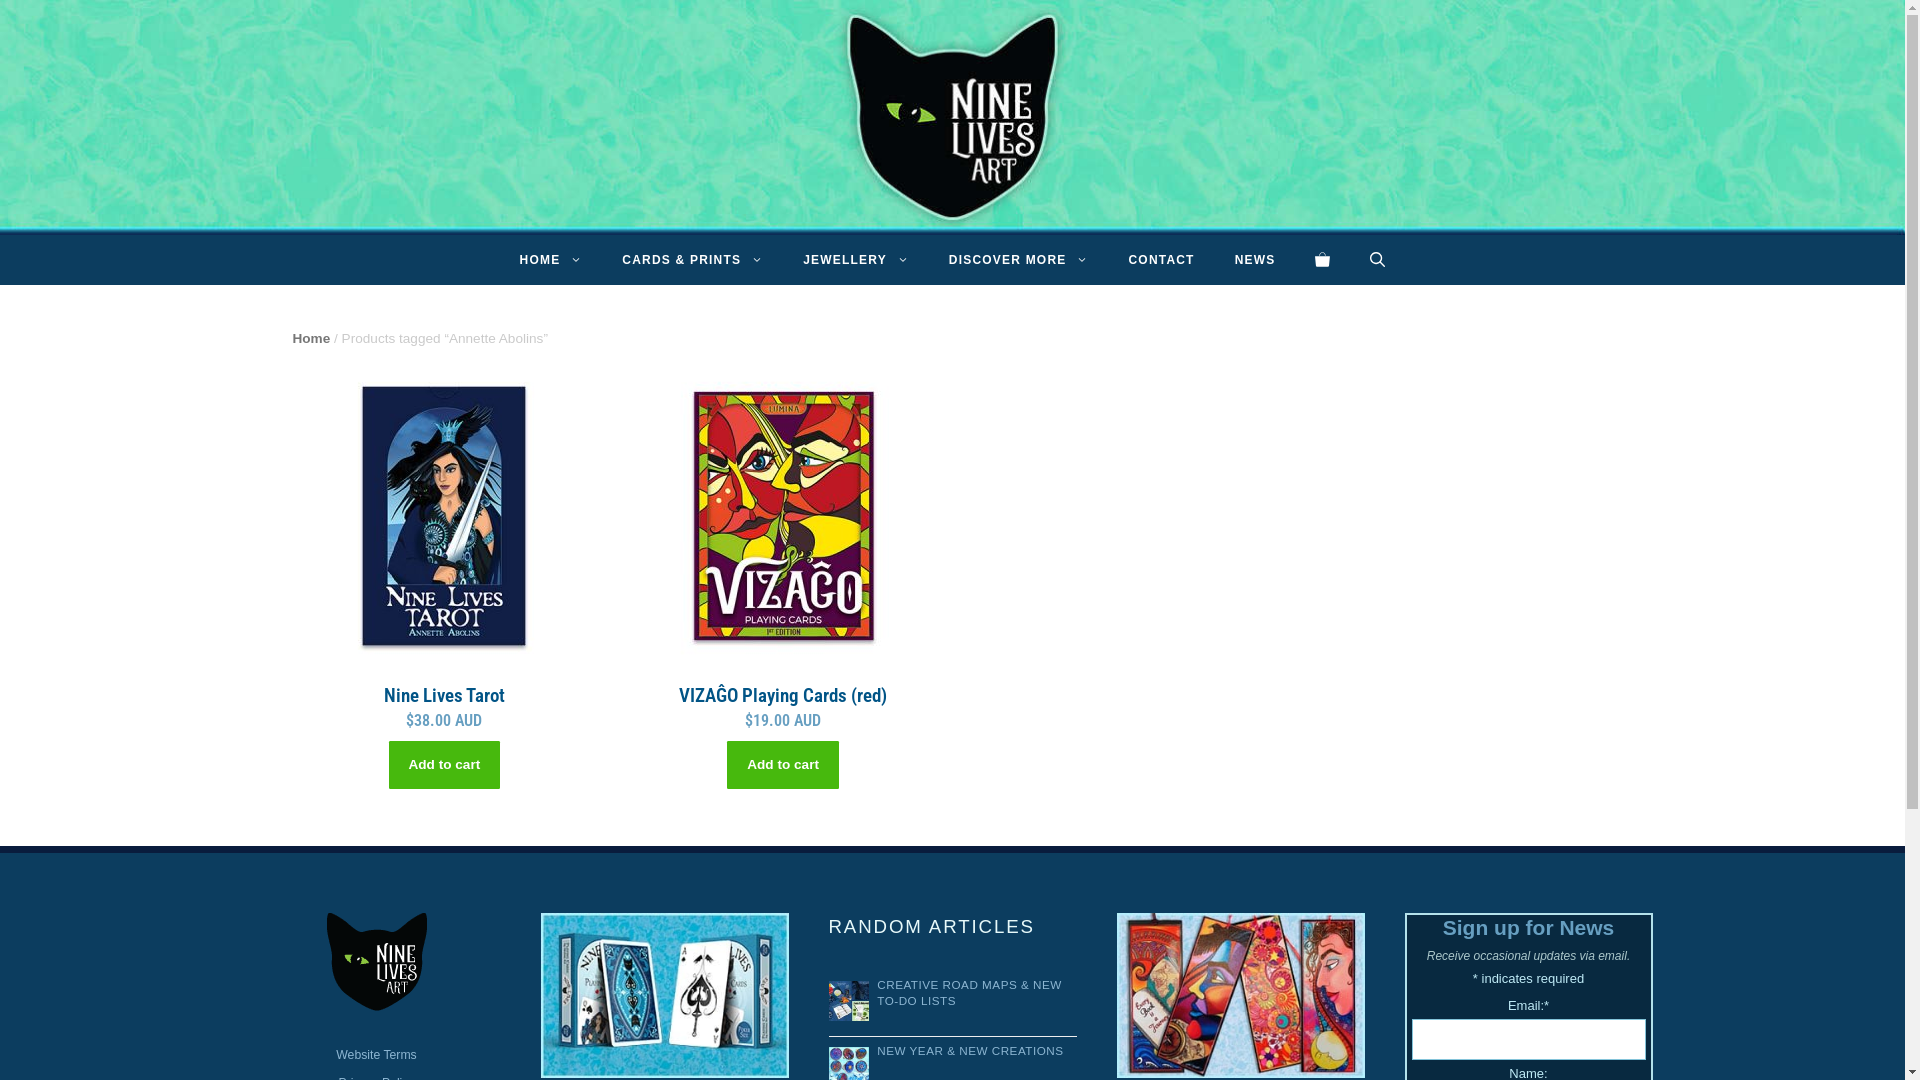 Image resolution: width=1920 pixels, height=1080 pixels. Describe the element at coordinates (970, 992) in the screenshot. I see `CREATIVE ROAD MAPS & NEW TO-DO LISTS` at that location.